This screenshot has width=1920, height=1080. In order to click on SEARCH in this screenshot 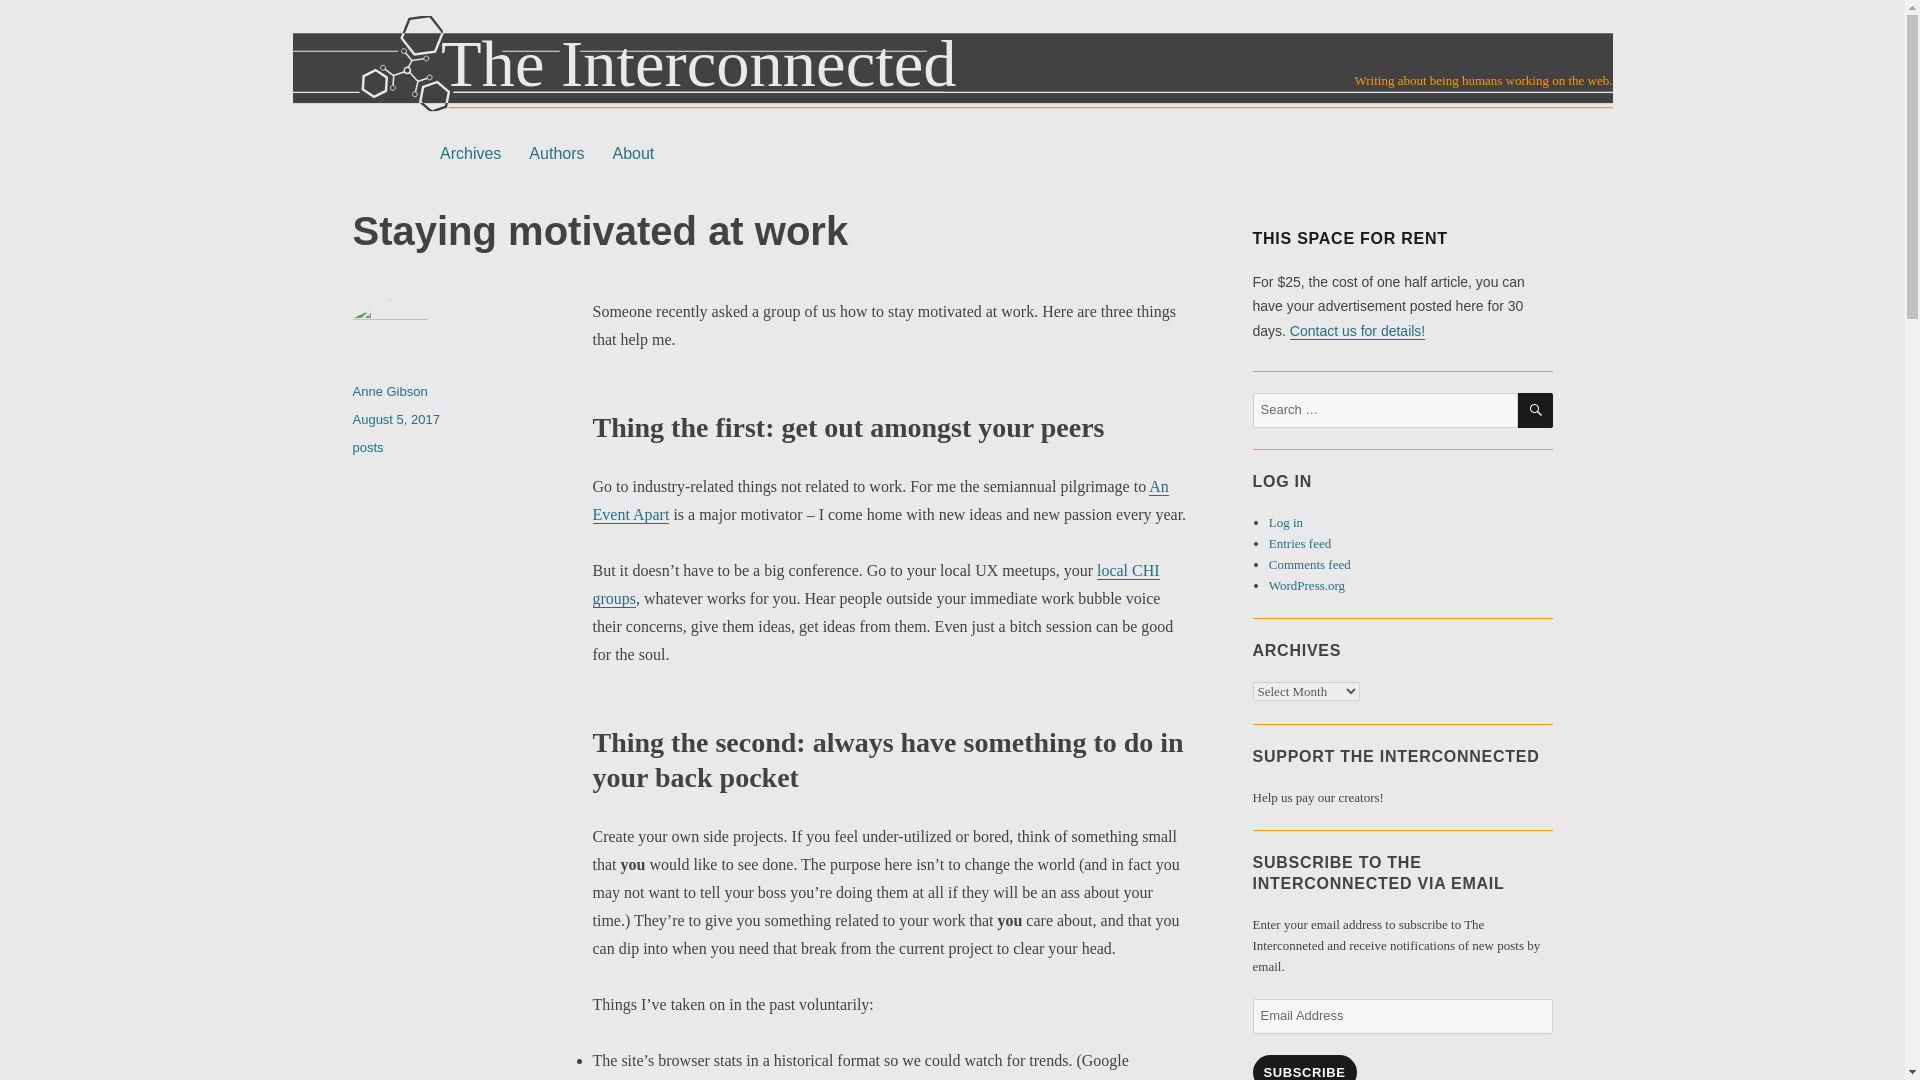, I will do `click(1536, 410)`.